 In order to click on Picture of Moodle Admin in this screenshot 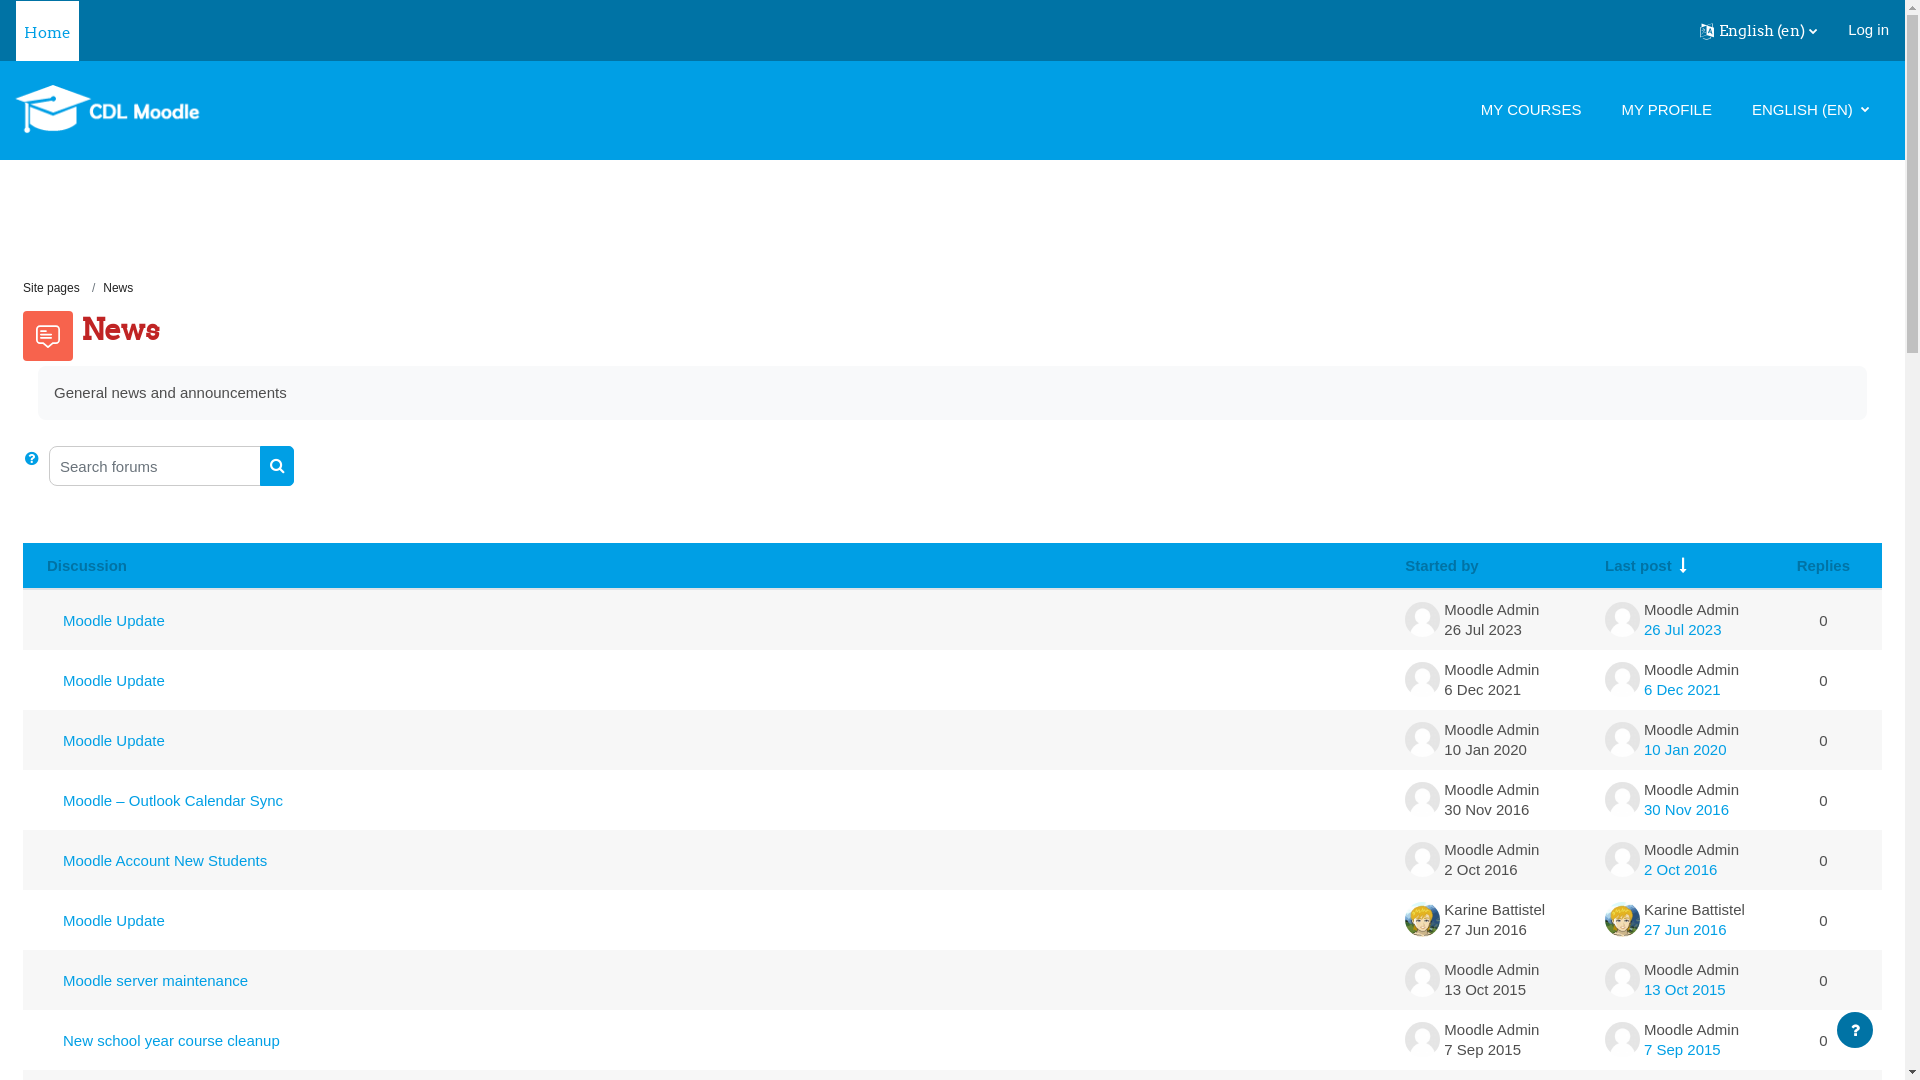, I will do `click(1622, 800)`.